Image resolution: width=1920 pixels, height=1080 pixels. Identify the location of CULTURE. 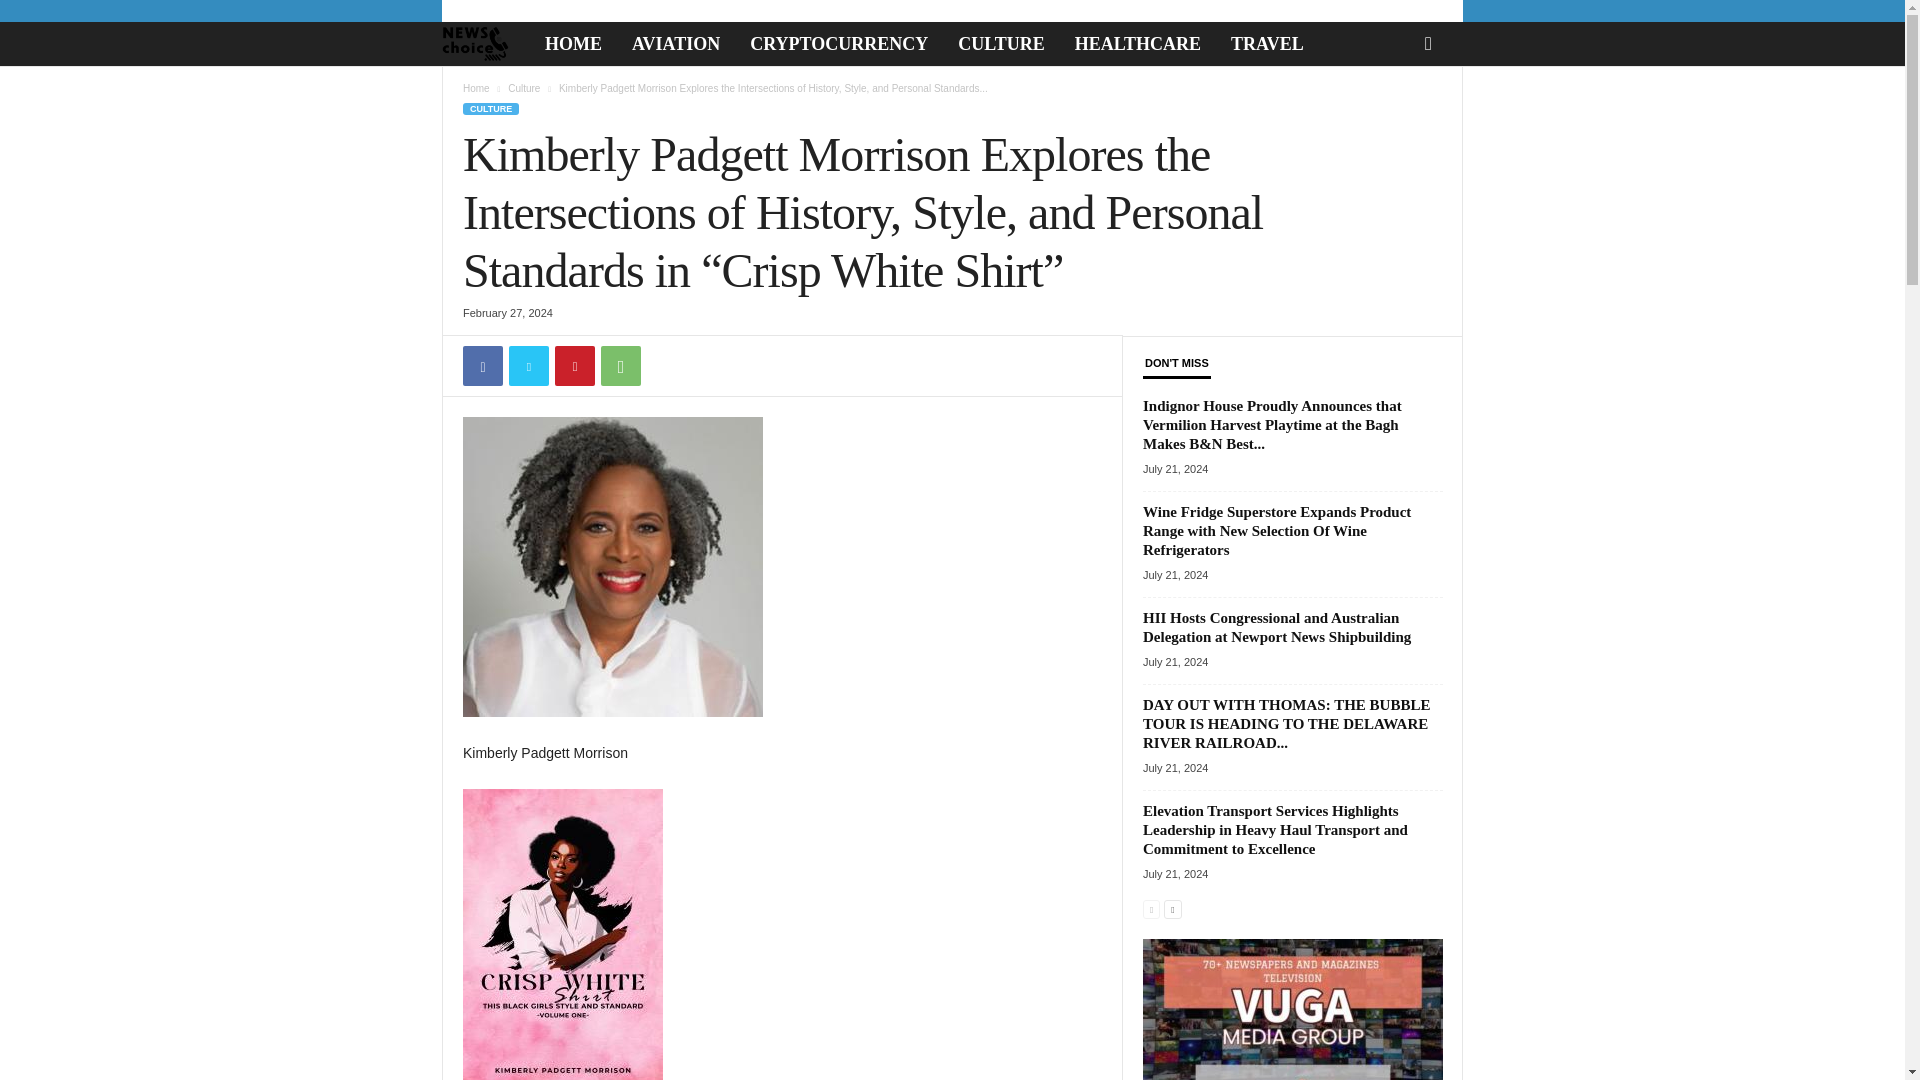
(1000, 43).